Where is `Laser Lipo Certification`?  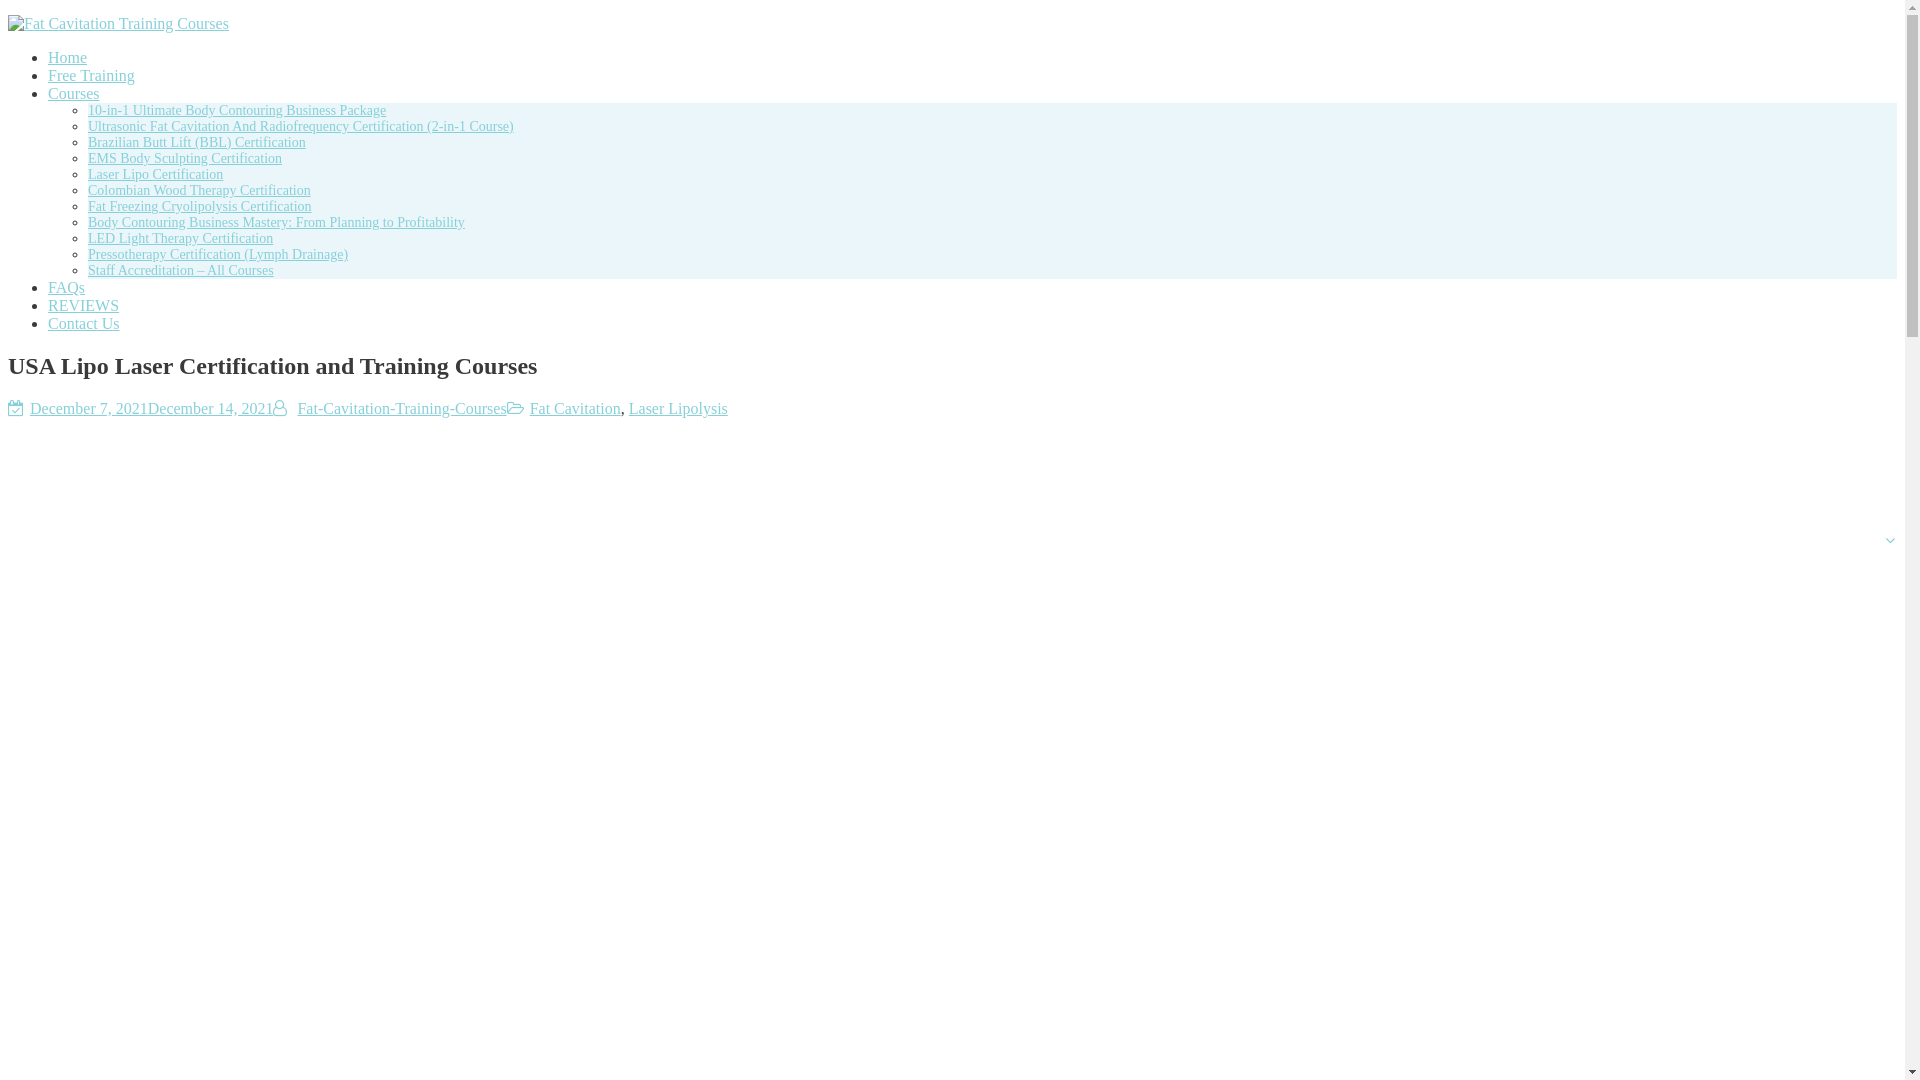 Laser Lipo Certification is located at coordinates (155, 174).